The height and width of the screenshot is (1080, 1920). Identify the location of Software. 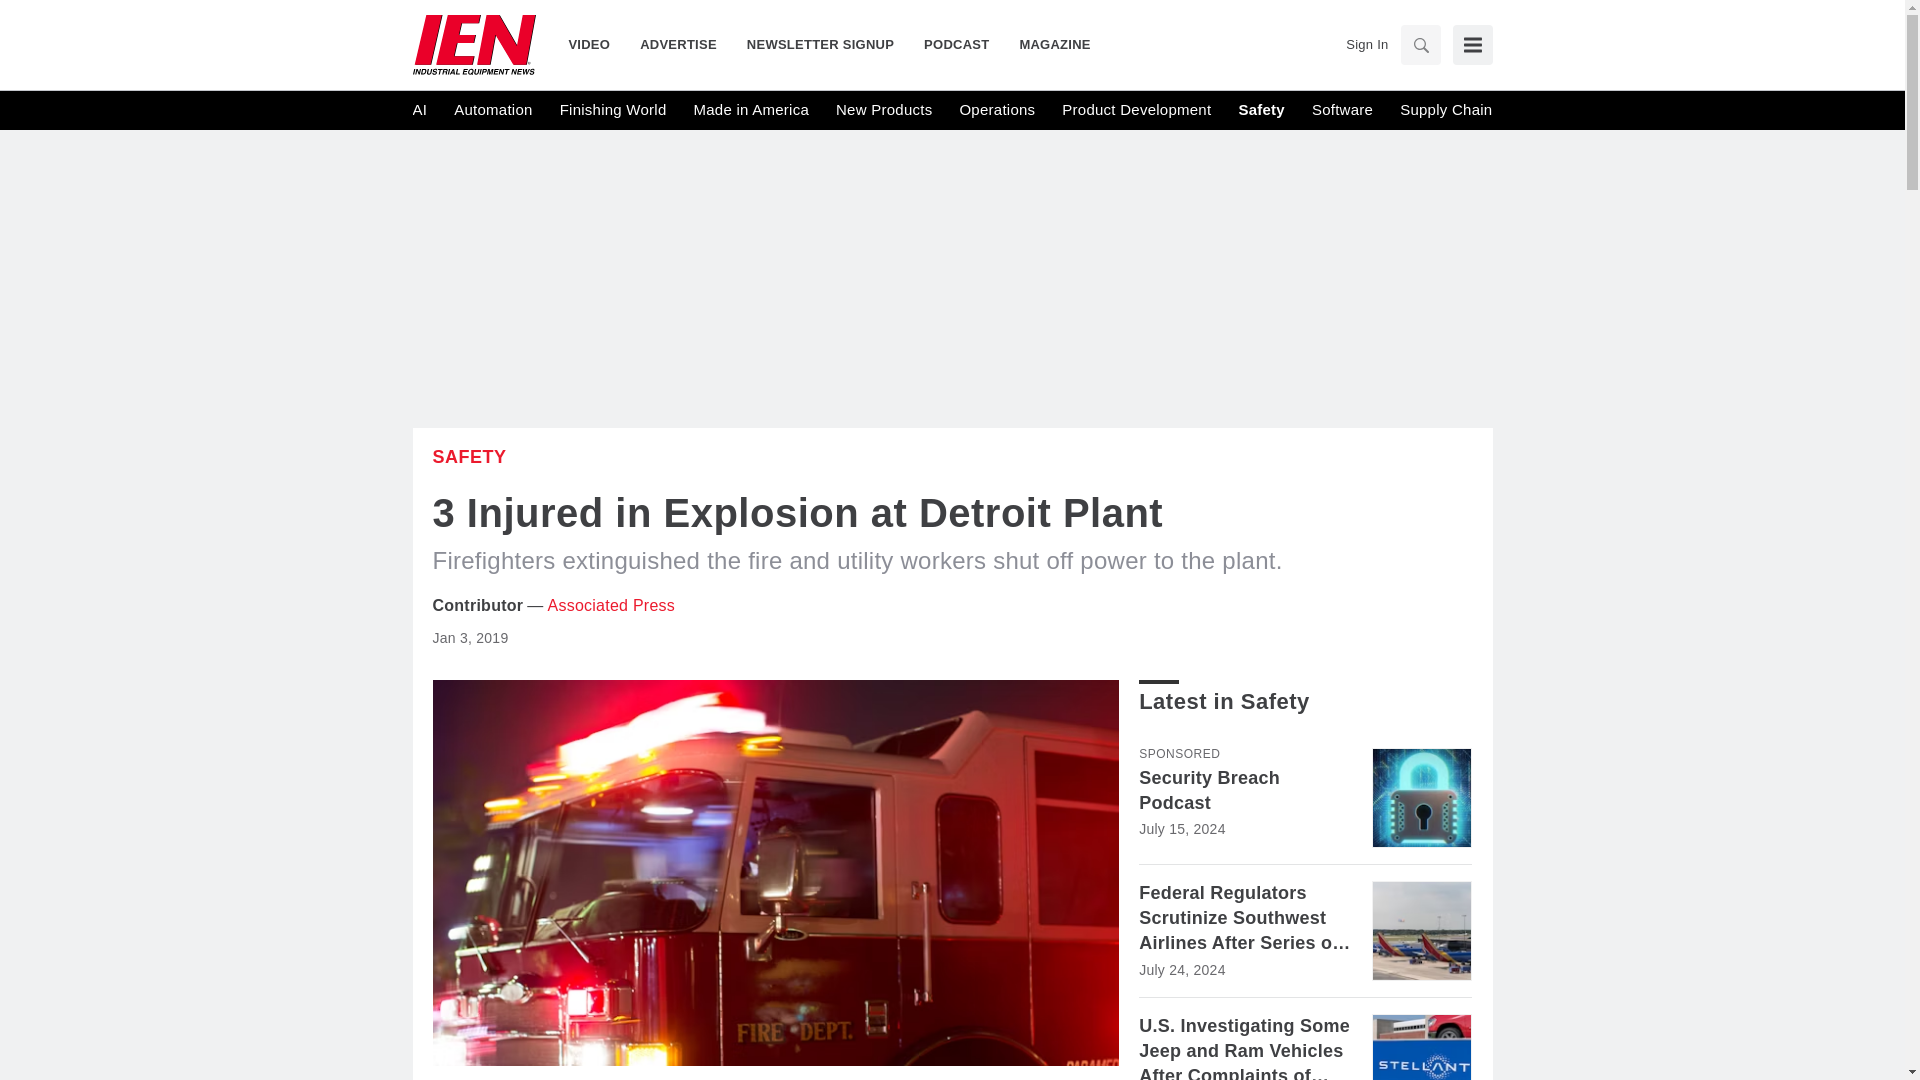
(1342, 110).